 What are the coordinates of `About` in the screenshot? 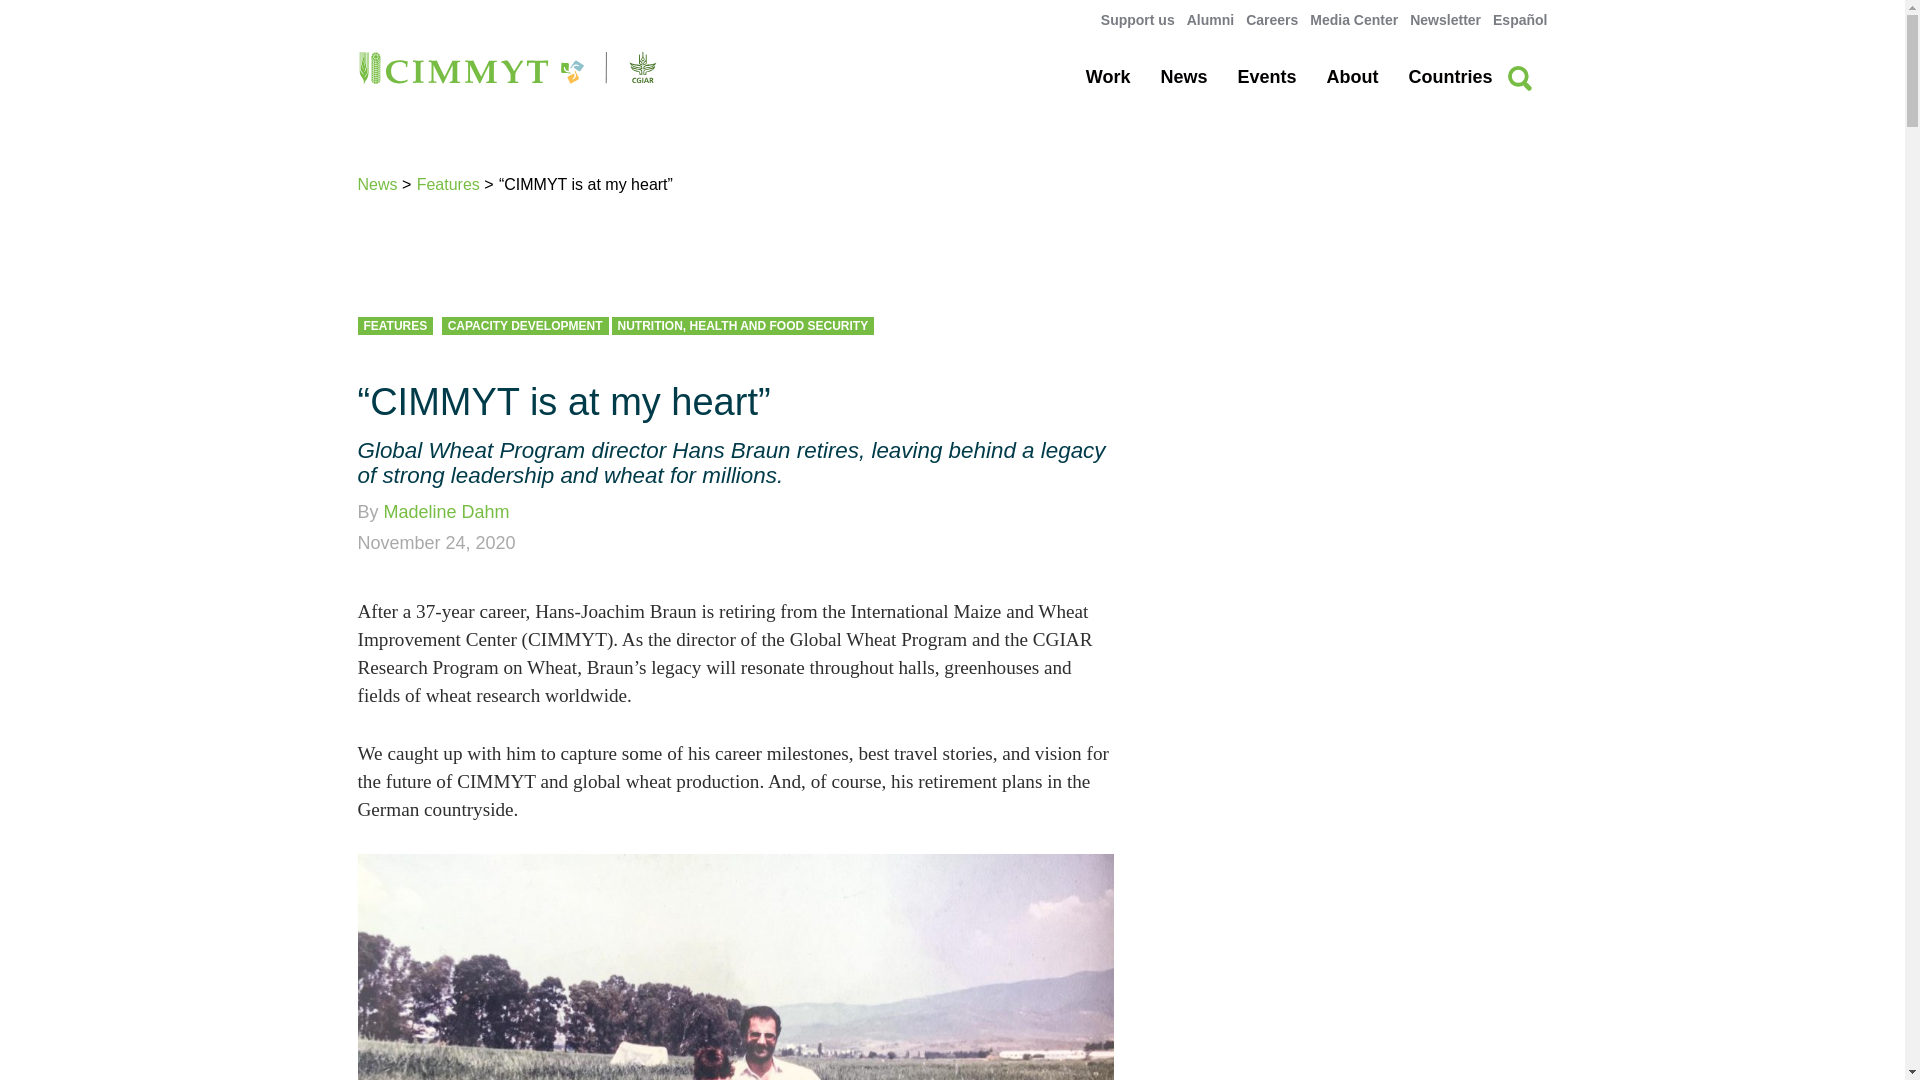 It's located at (1352, 76).